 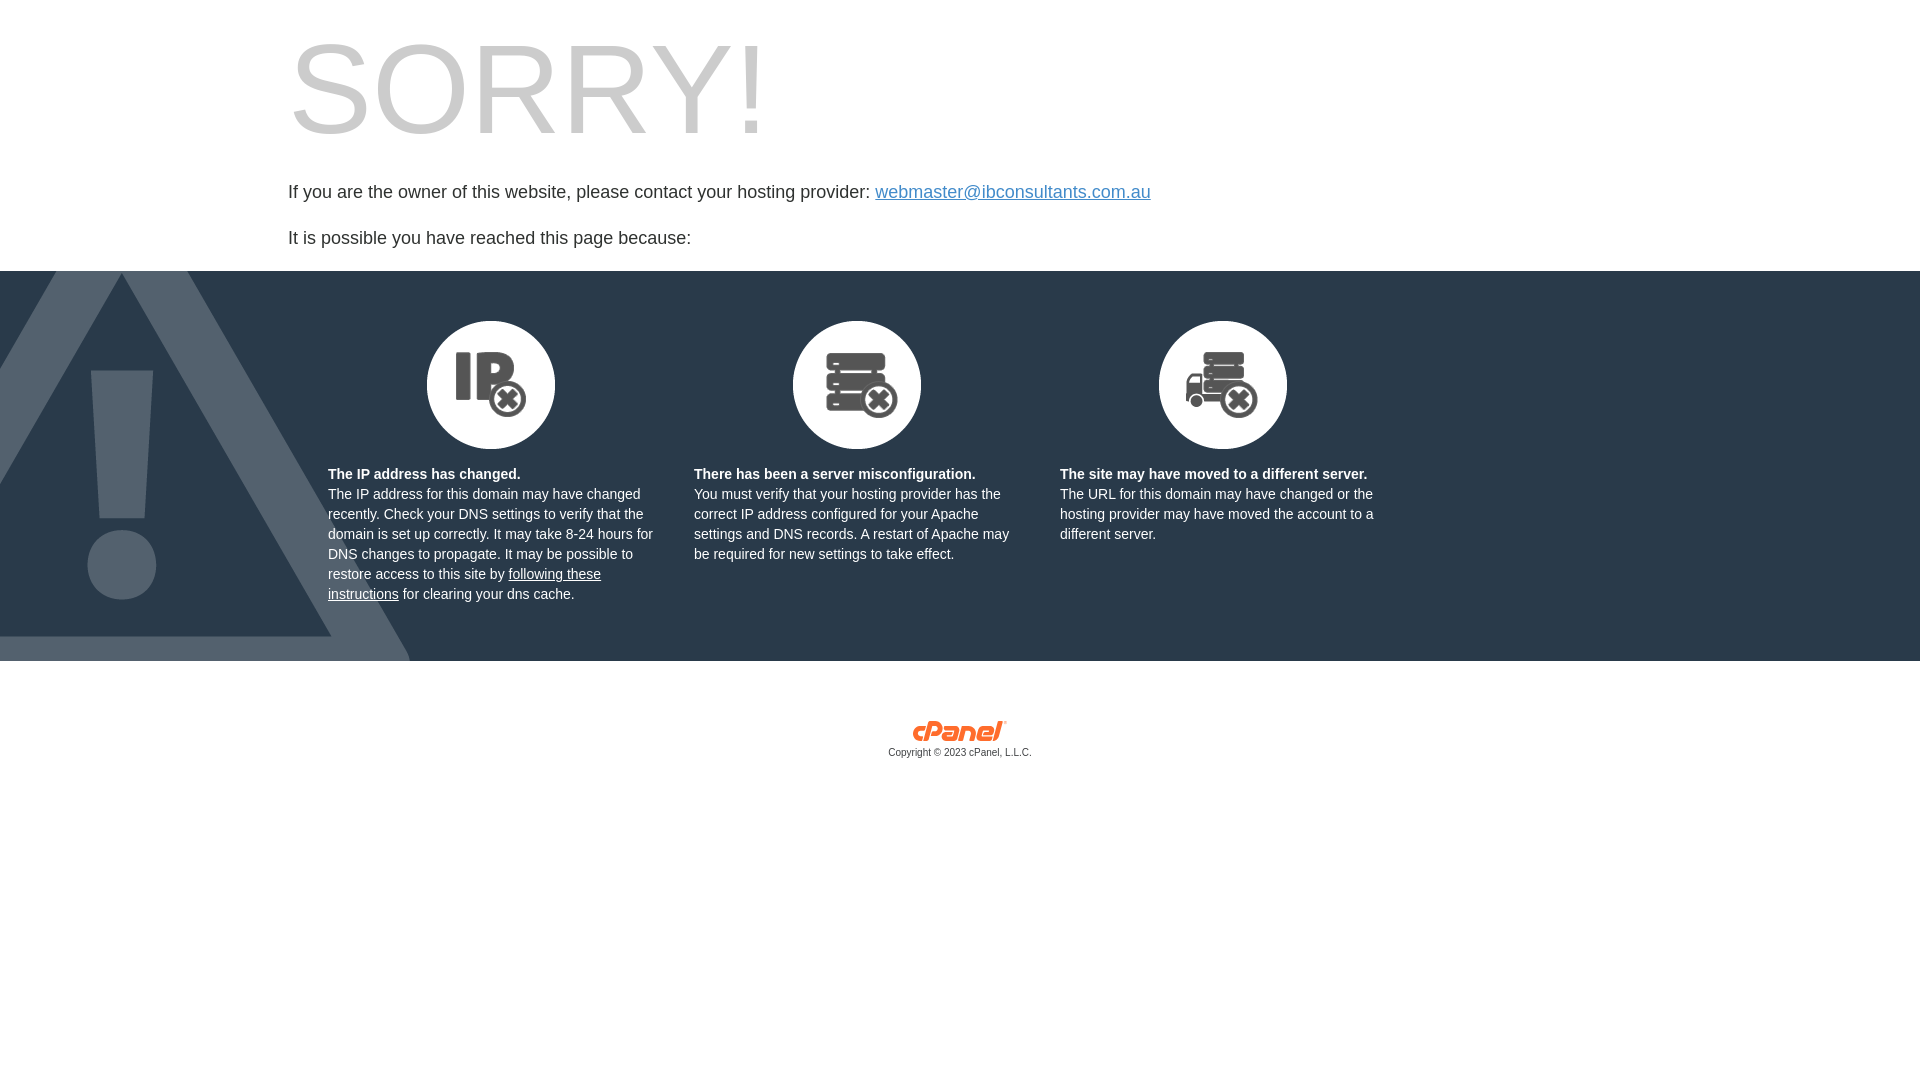 What do you see at coordinates (1012, 192) in the screenshot?
I see `webmaster@ibconsultants.com.au` at bounding box center [1012, 192].